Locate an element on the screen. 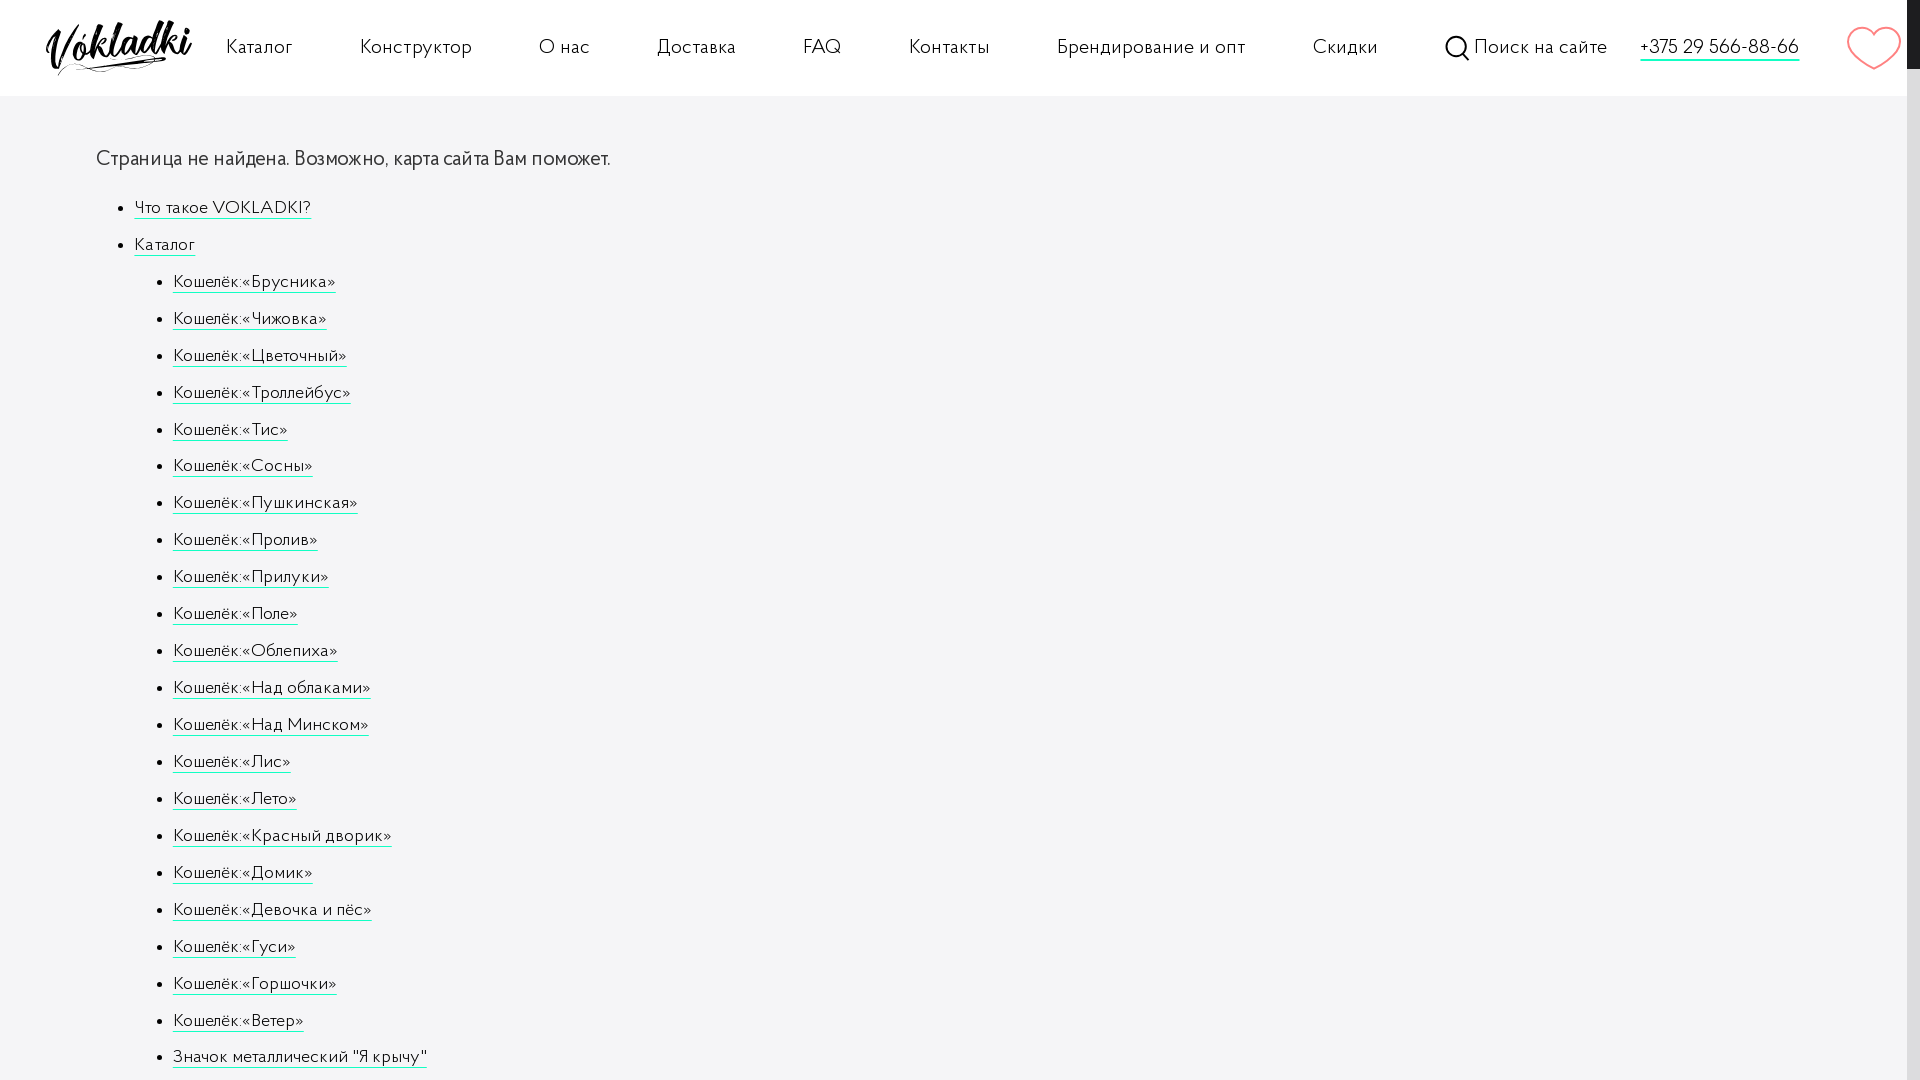 The height and width of the screenshot is (1080, 1920). FAQ is located at coordinates (822, 48).